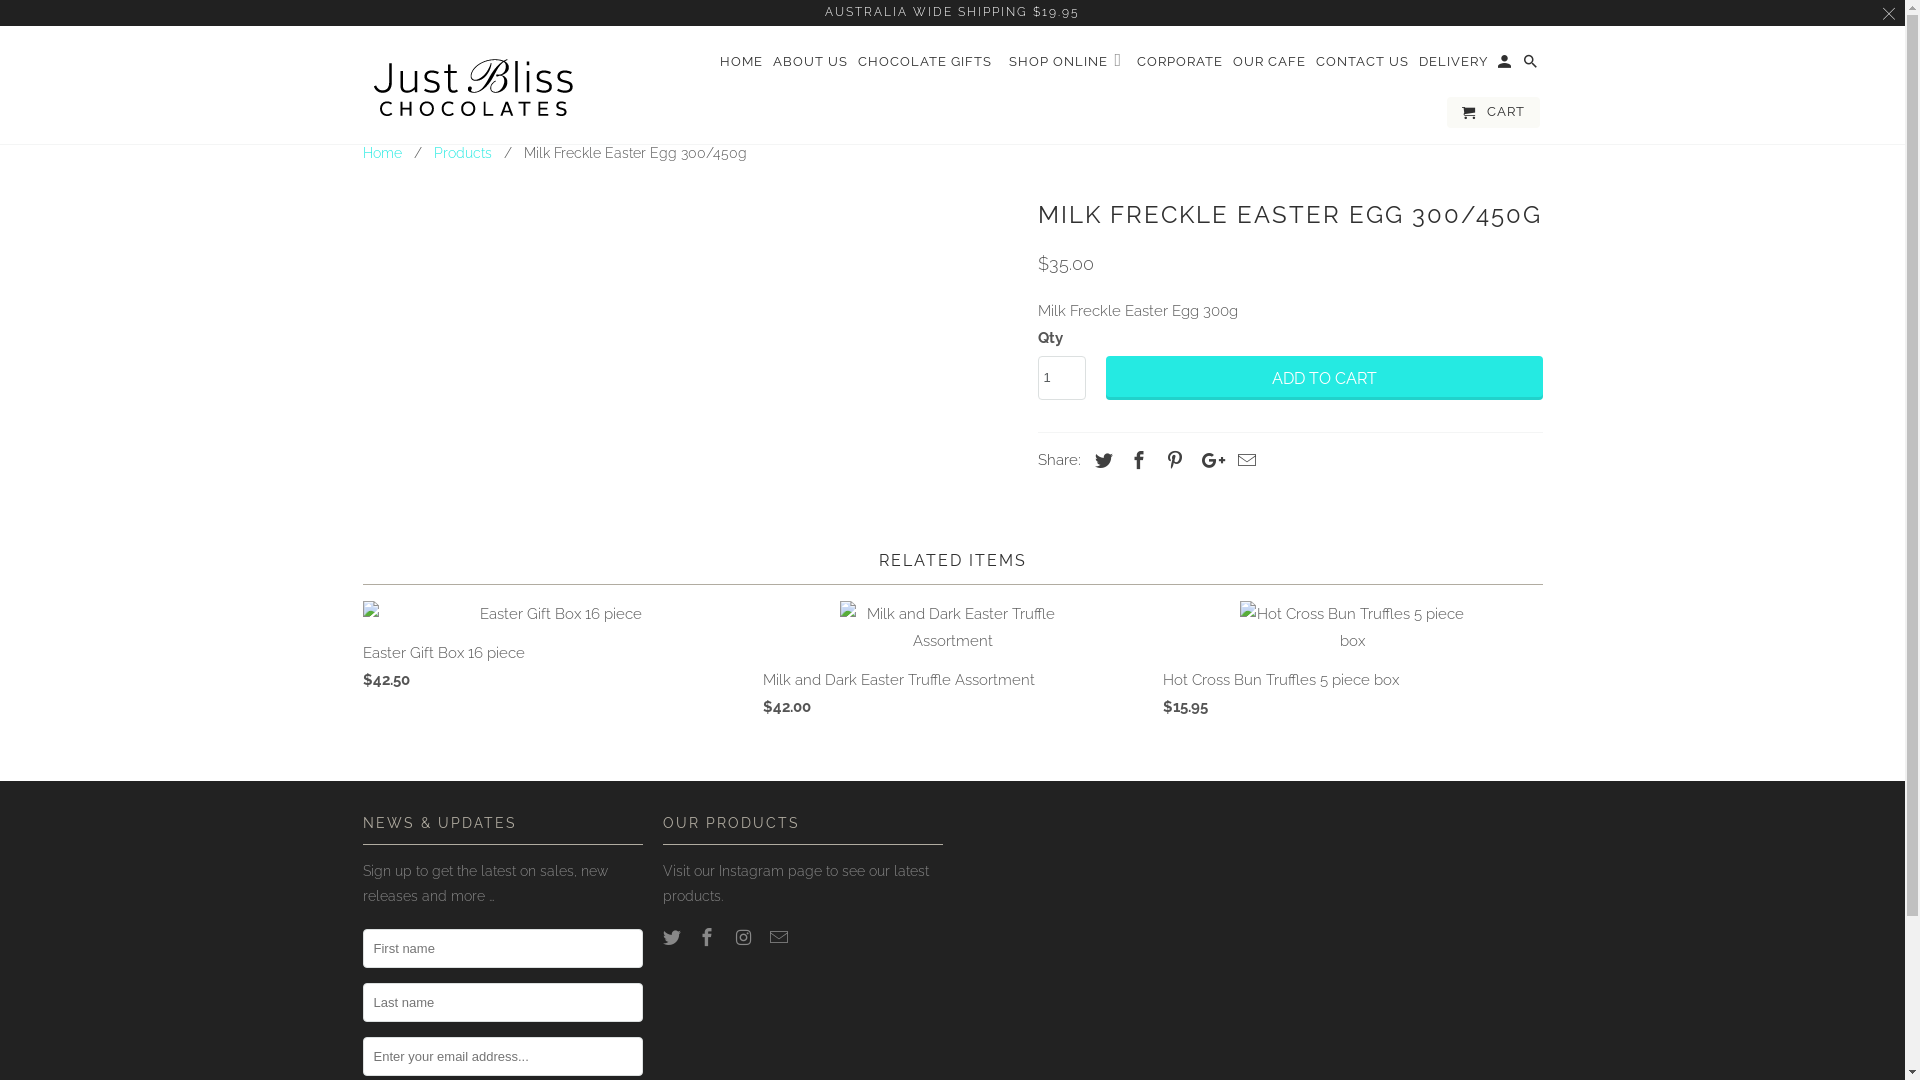 Image resolution: width=1920 pixels, height=1080 pixels. What do you see at coordinates (781, 938) in the screenshot?
I see `Email Just Bliss Chocolates` at bounding box center [781, 938].